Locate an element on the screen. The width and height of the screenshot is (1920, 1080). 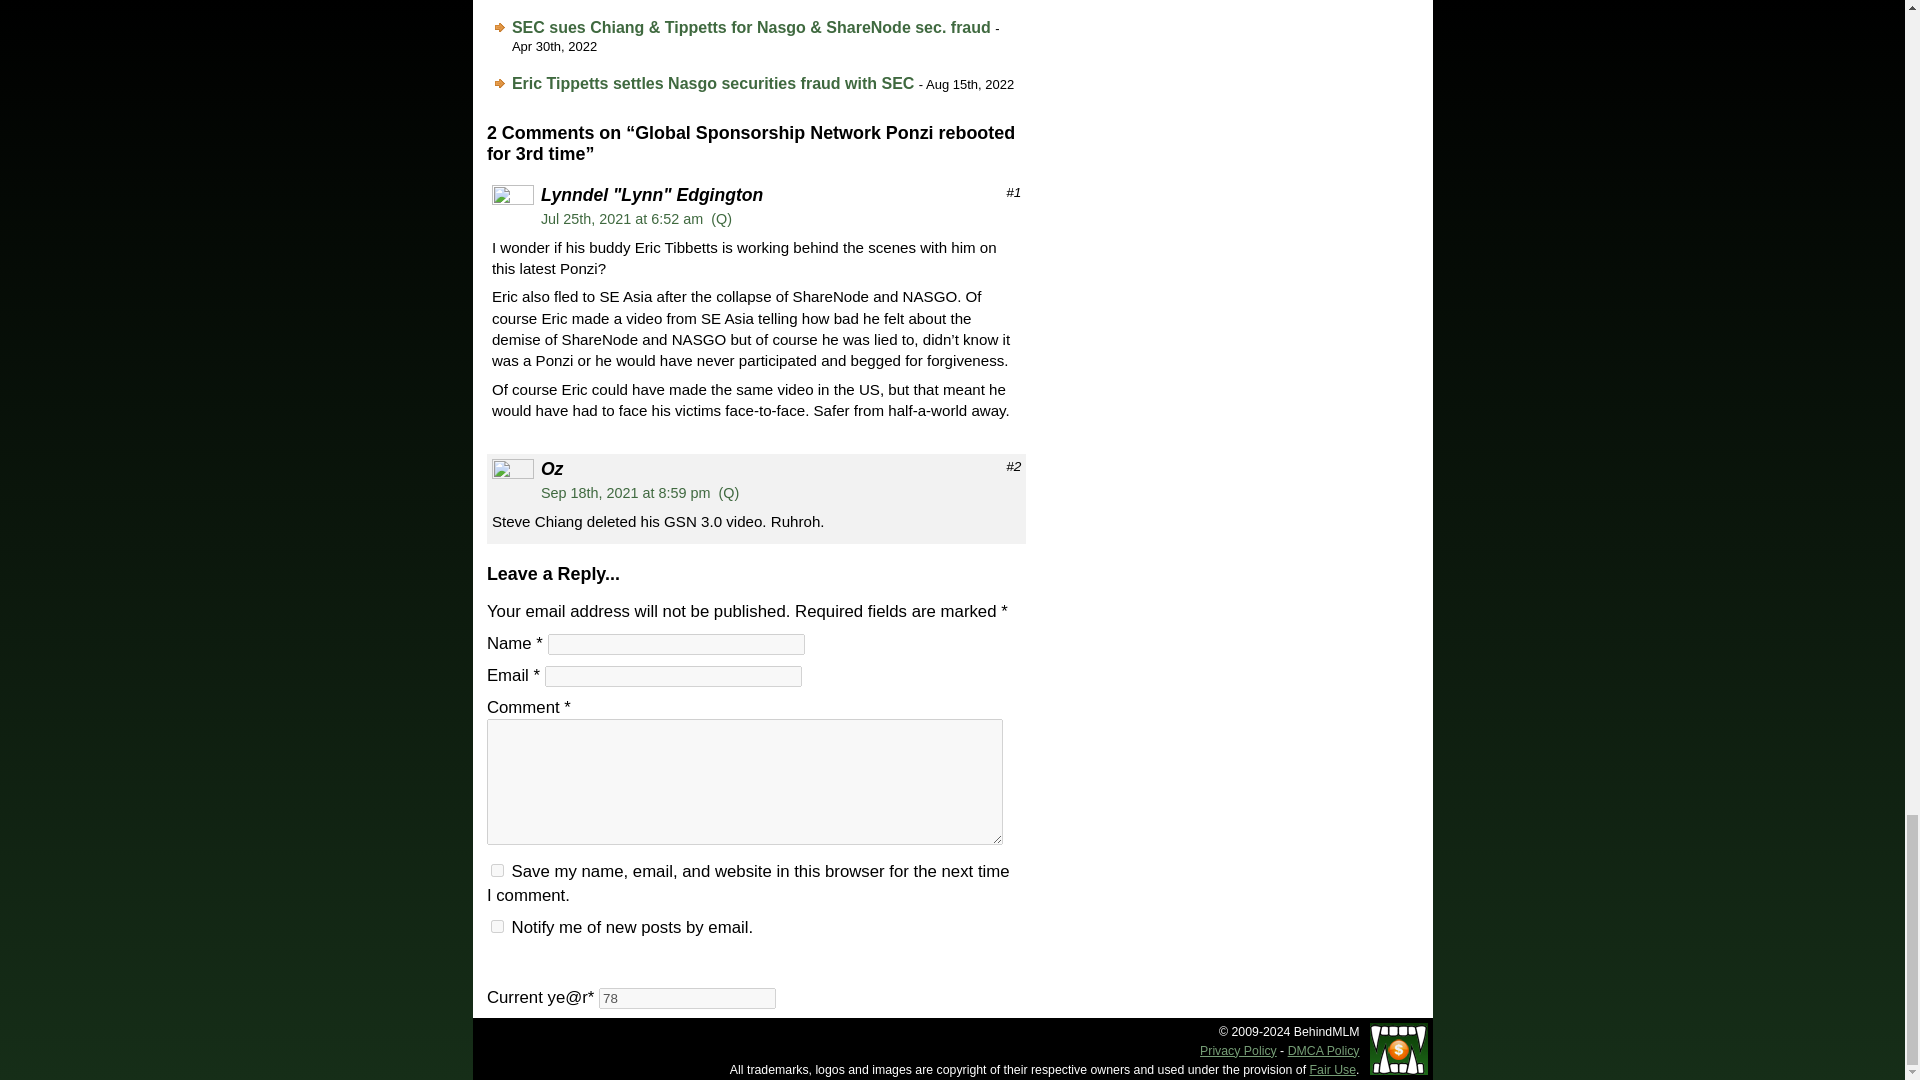
Jul 25th, 2021 at 6:52 am is located at coordinates (622, 218).